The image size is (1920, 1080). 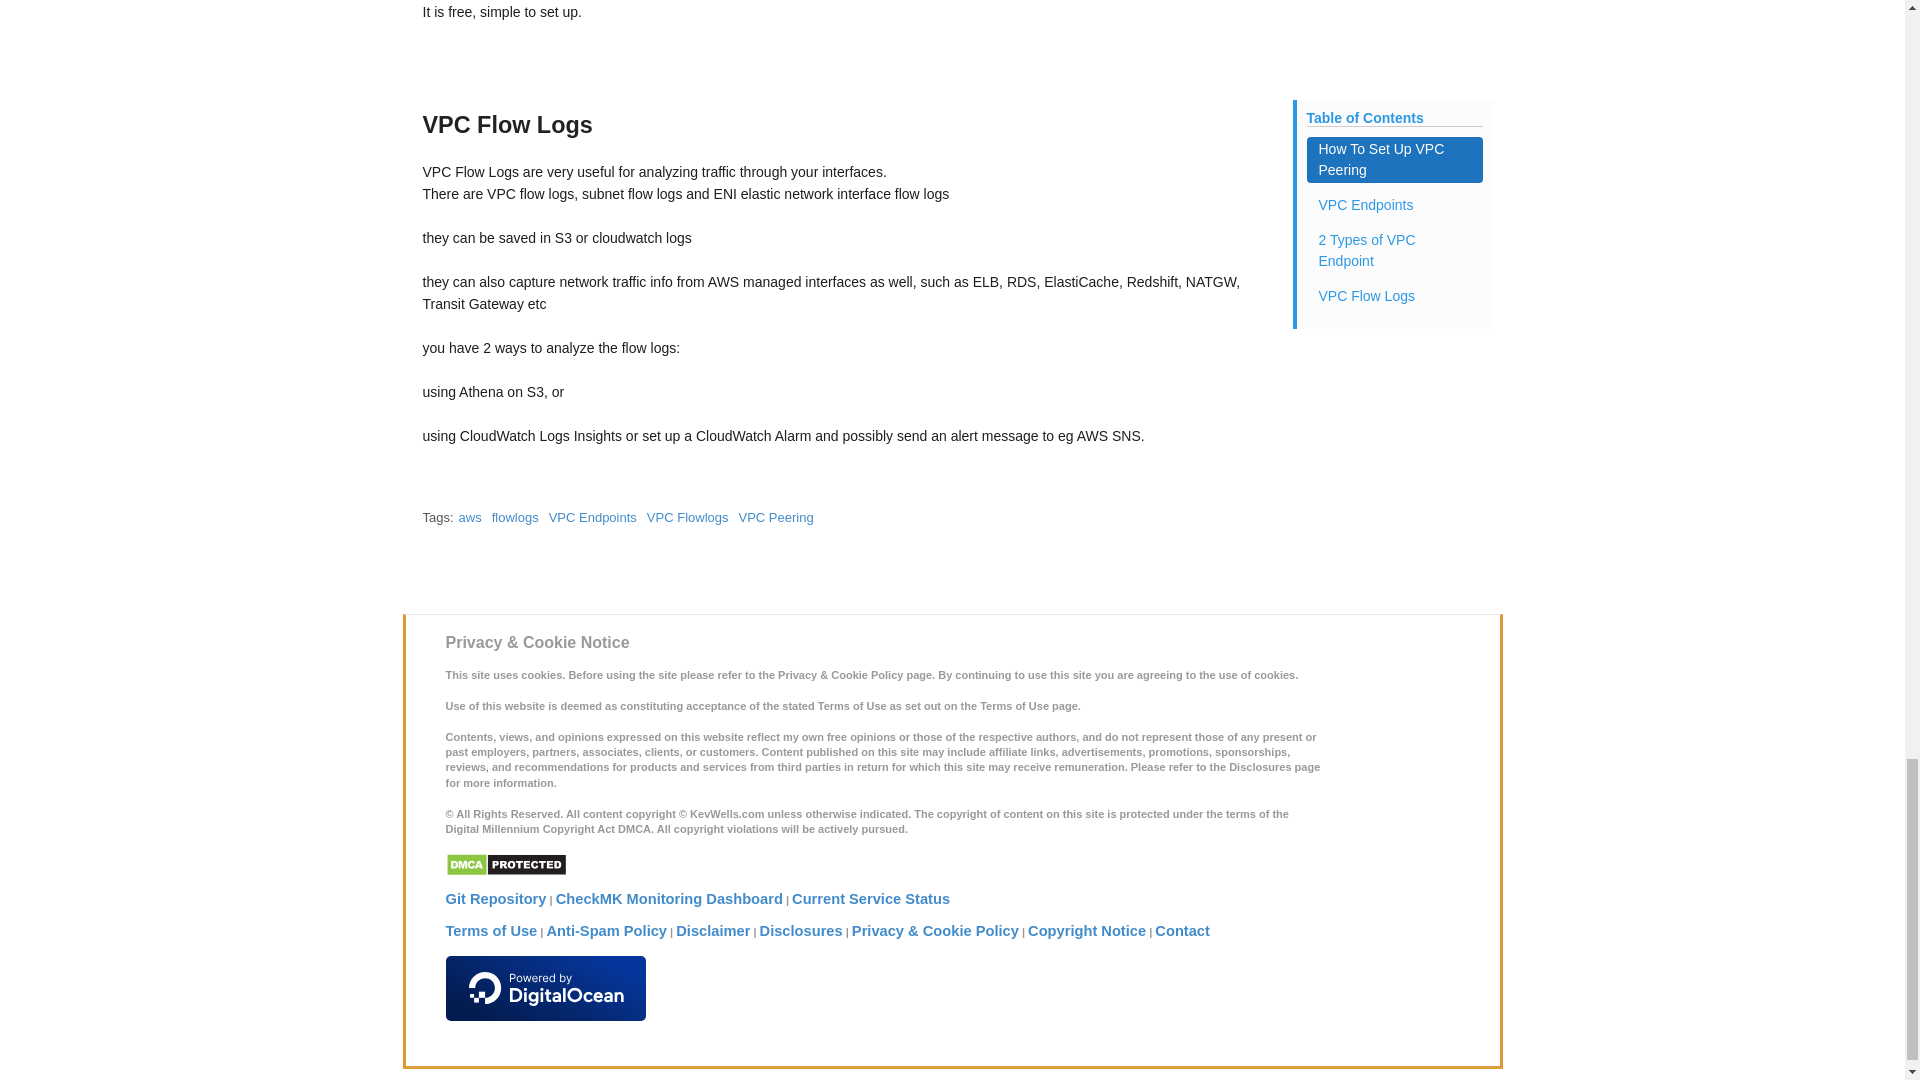 What do you see at coordinates (870, 899) in the screenshot?
I see `Current Service Status` at bounding box center [870, 899].